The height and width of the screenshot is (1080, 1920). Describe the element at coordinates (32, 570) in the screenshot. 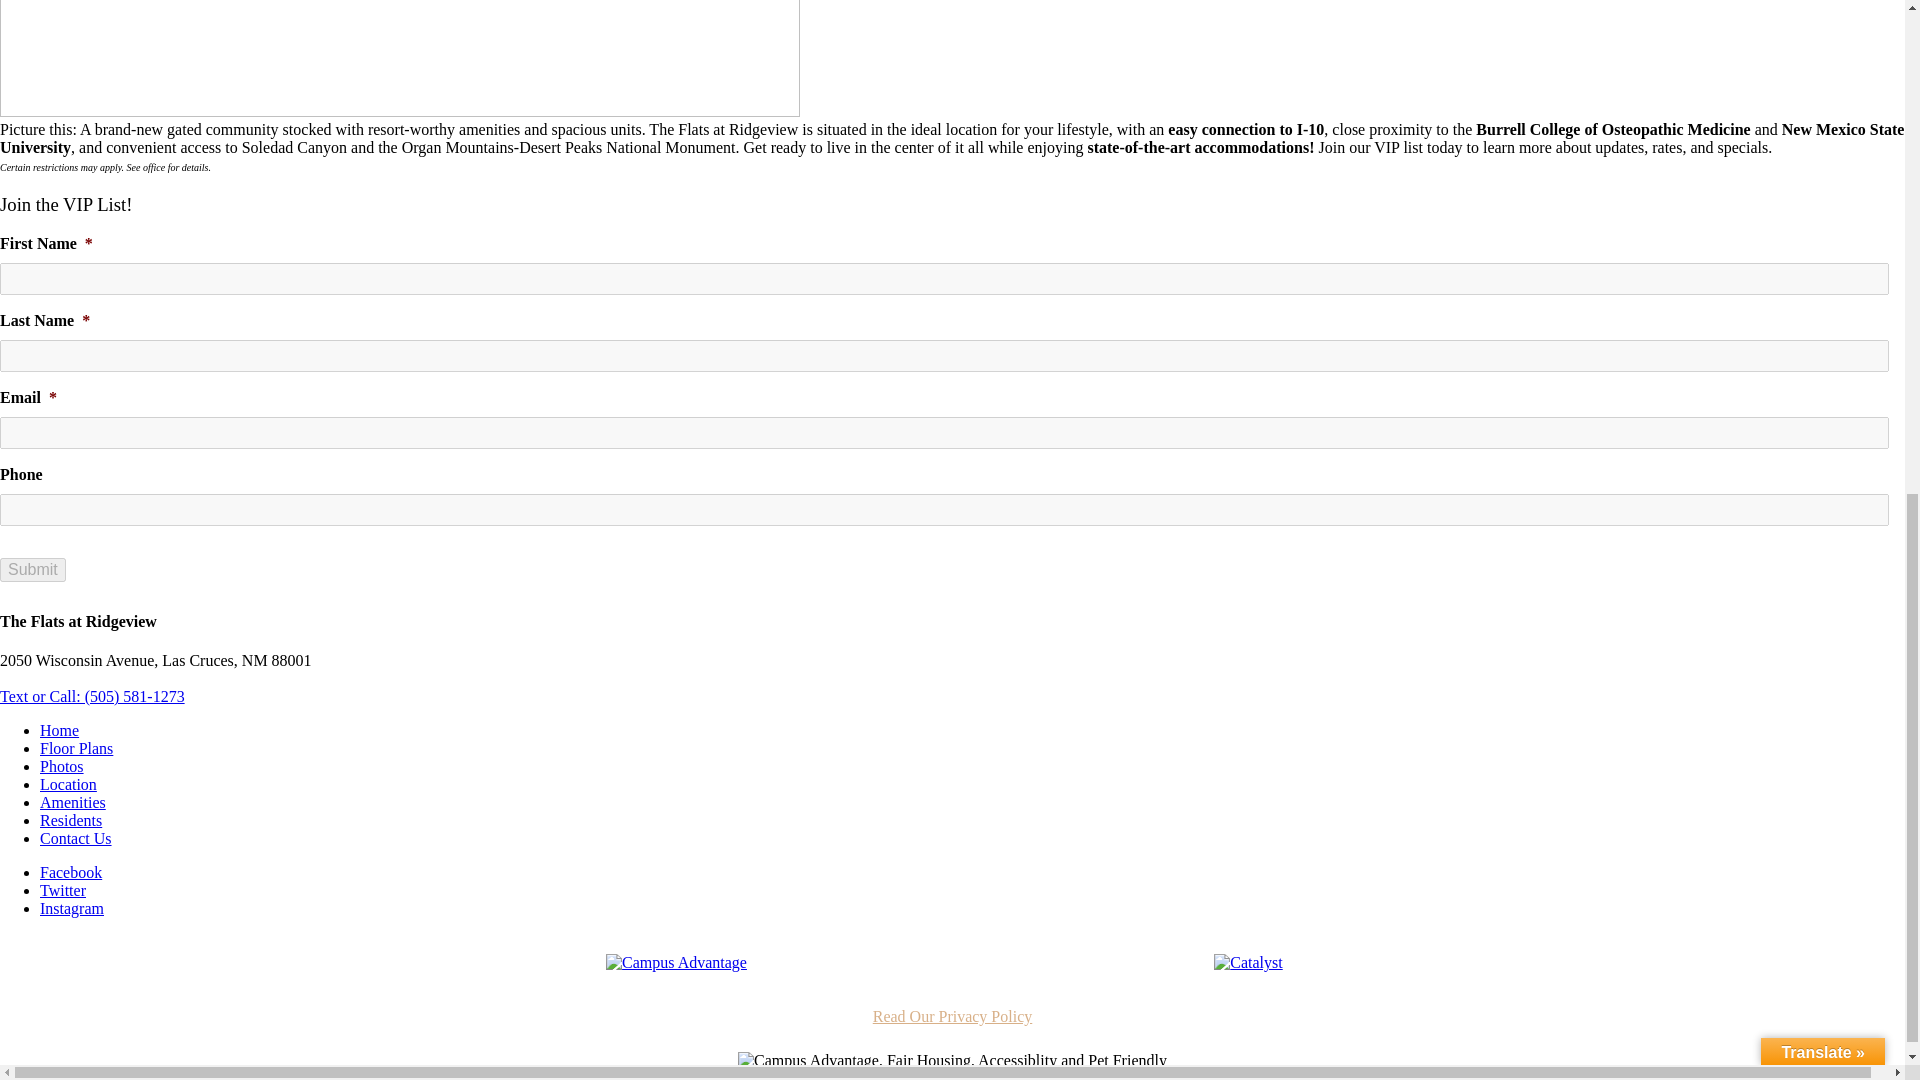

I see `Submit` at that location.